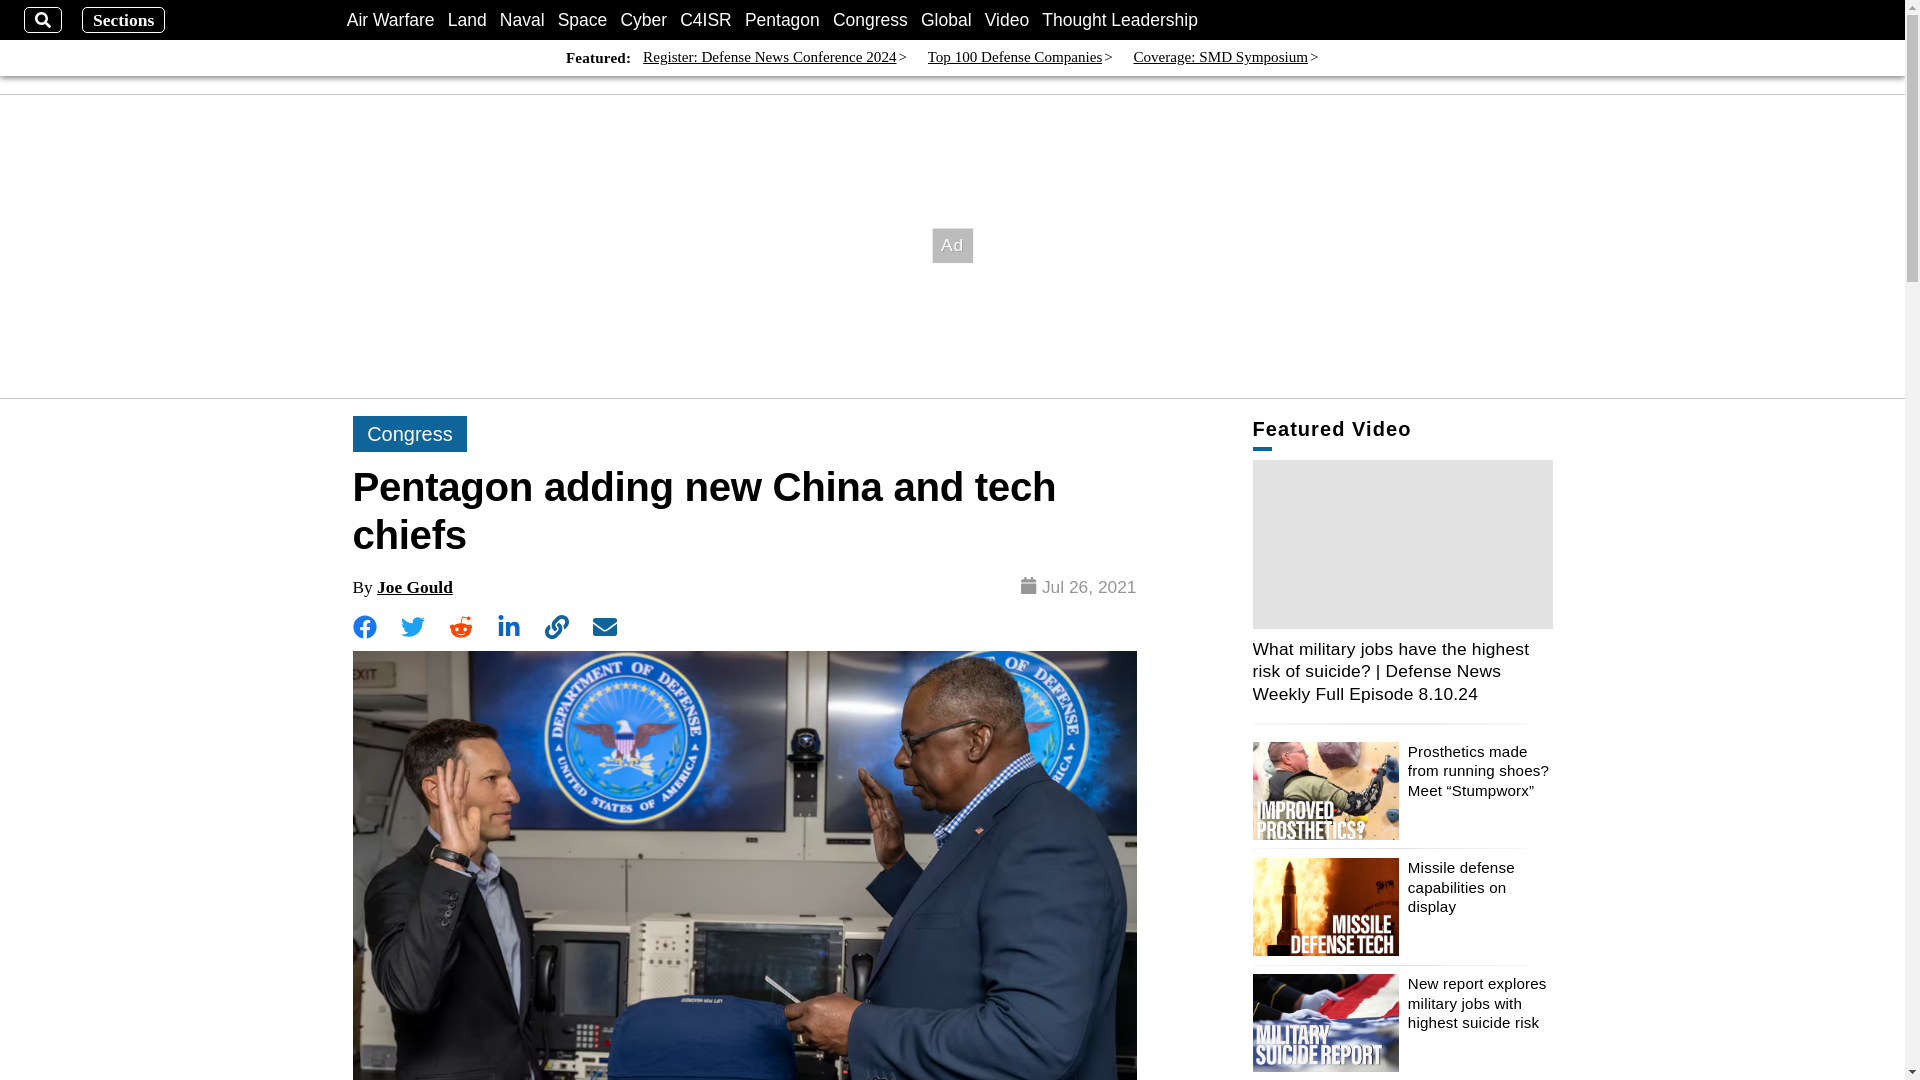  What do you see at coordinates (1006, 20) in the screenshot?
I see `Video` at bounding box center [1006, 20].